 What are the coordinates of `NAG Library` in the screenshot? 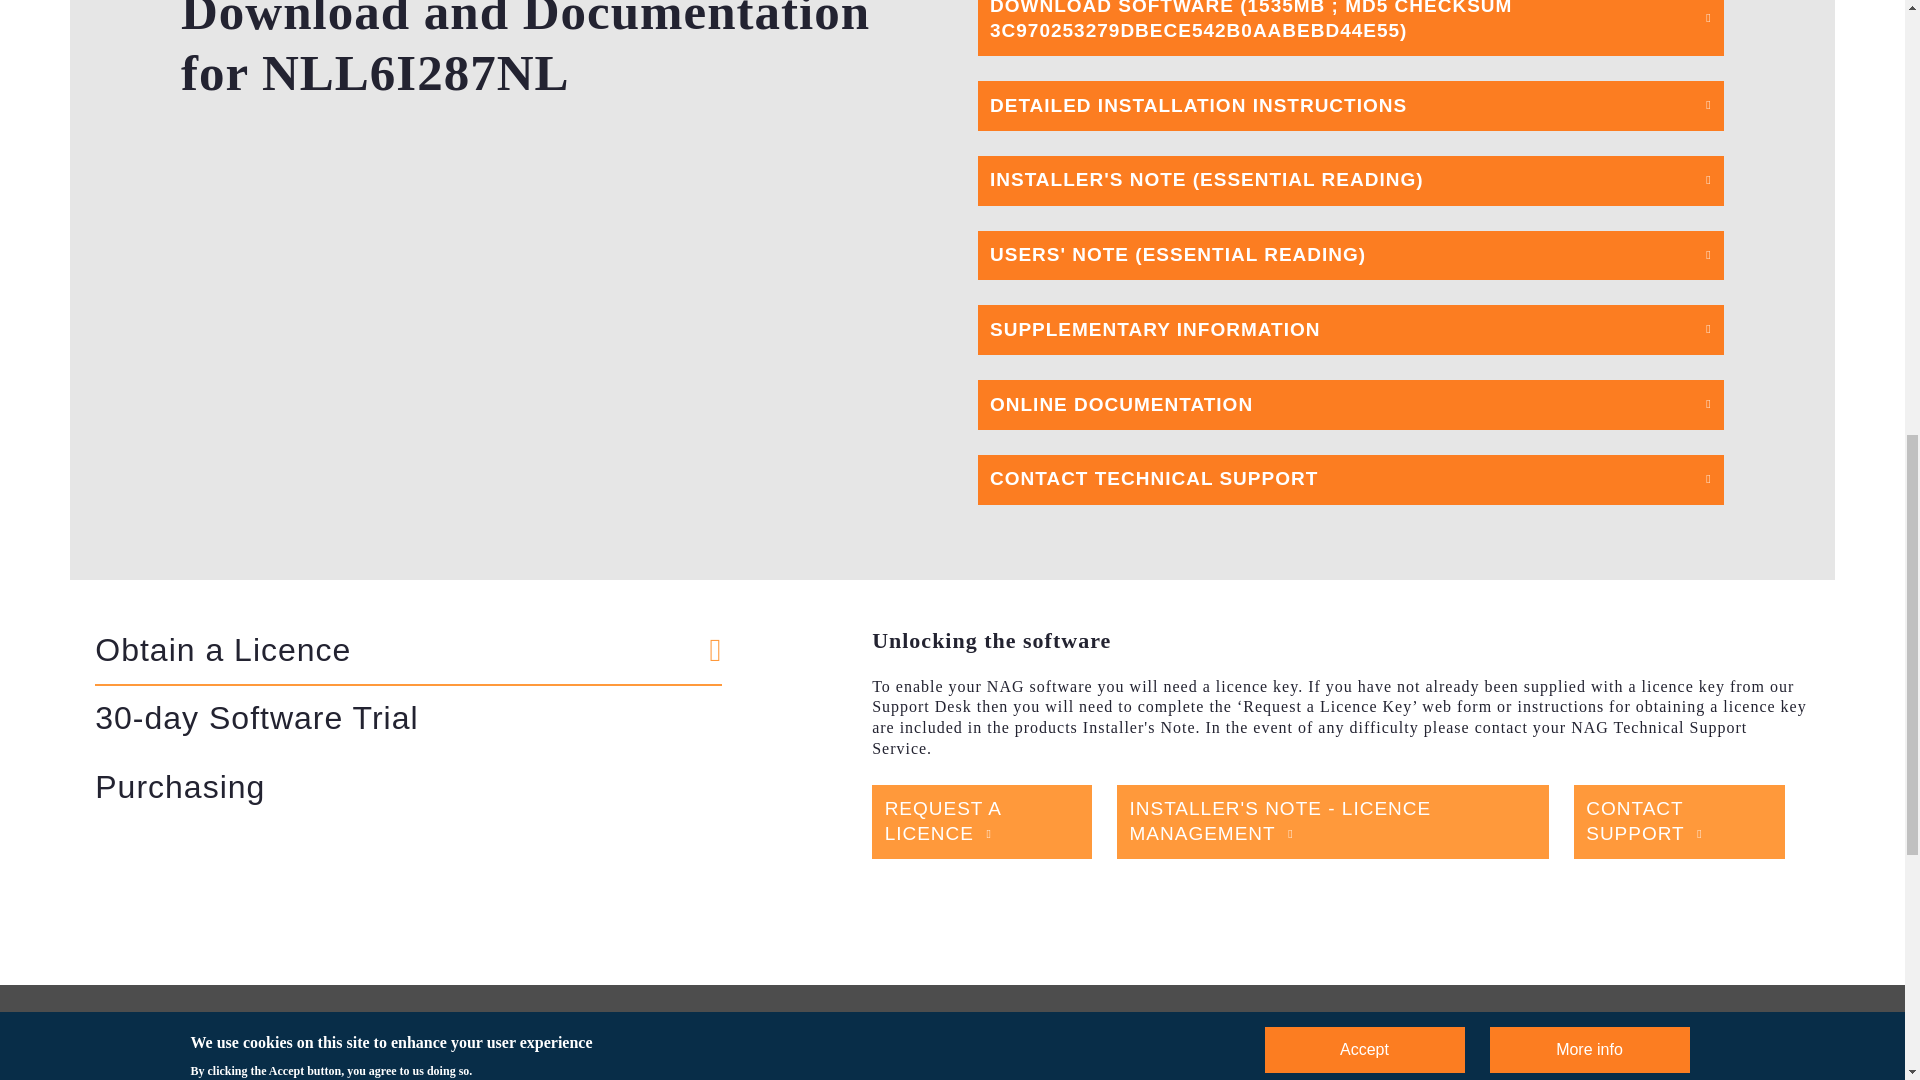 It's located at (128, 1074).